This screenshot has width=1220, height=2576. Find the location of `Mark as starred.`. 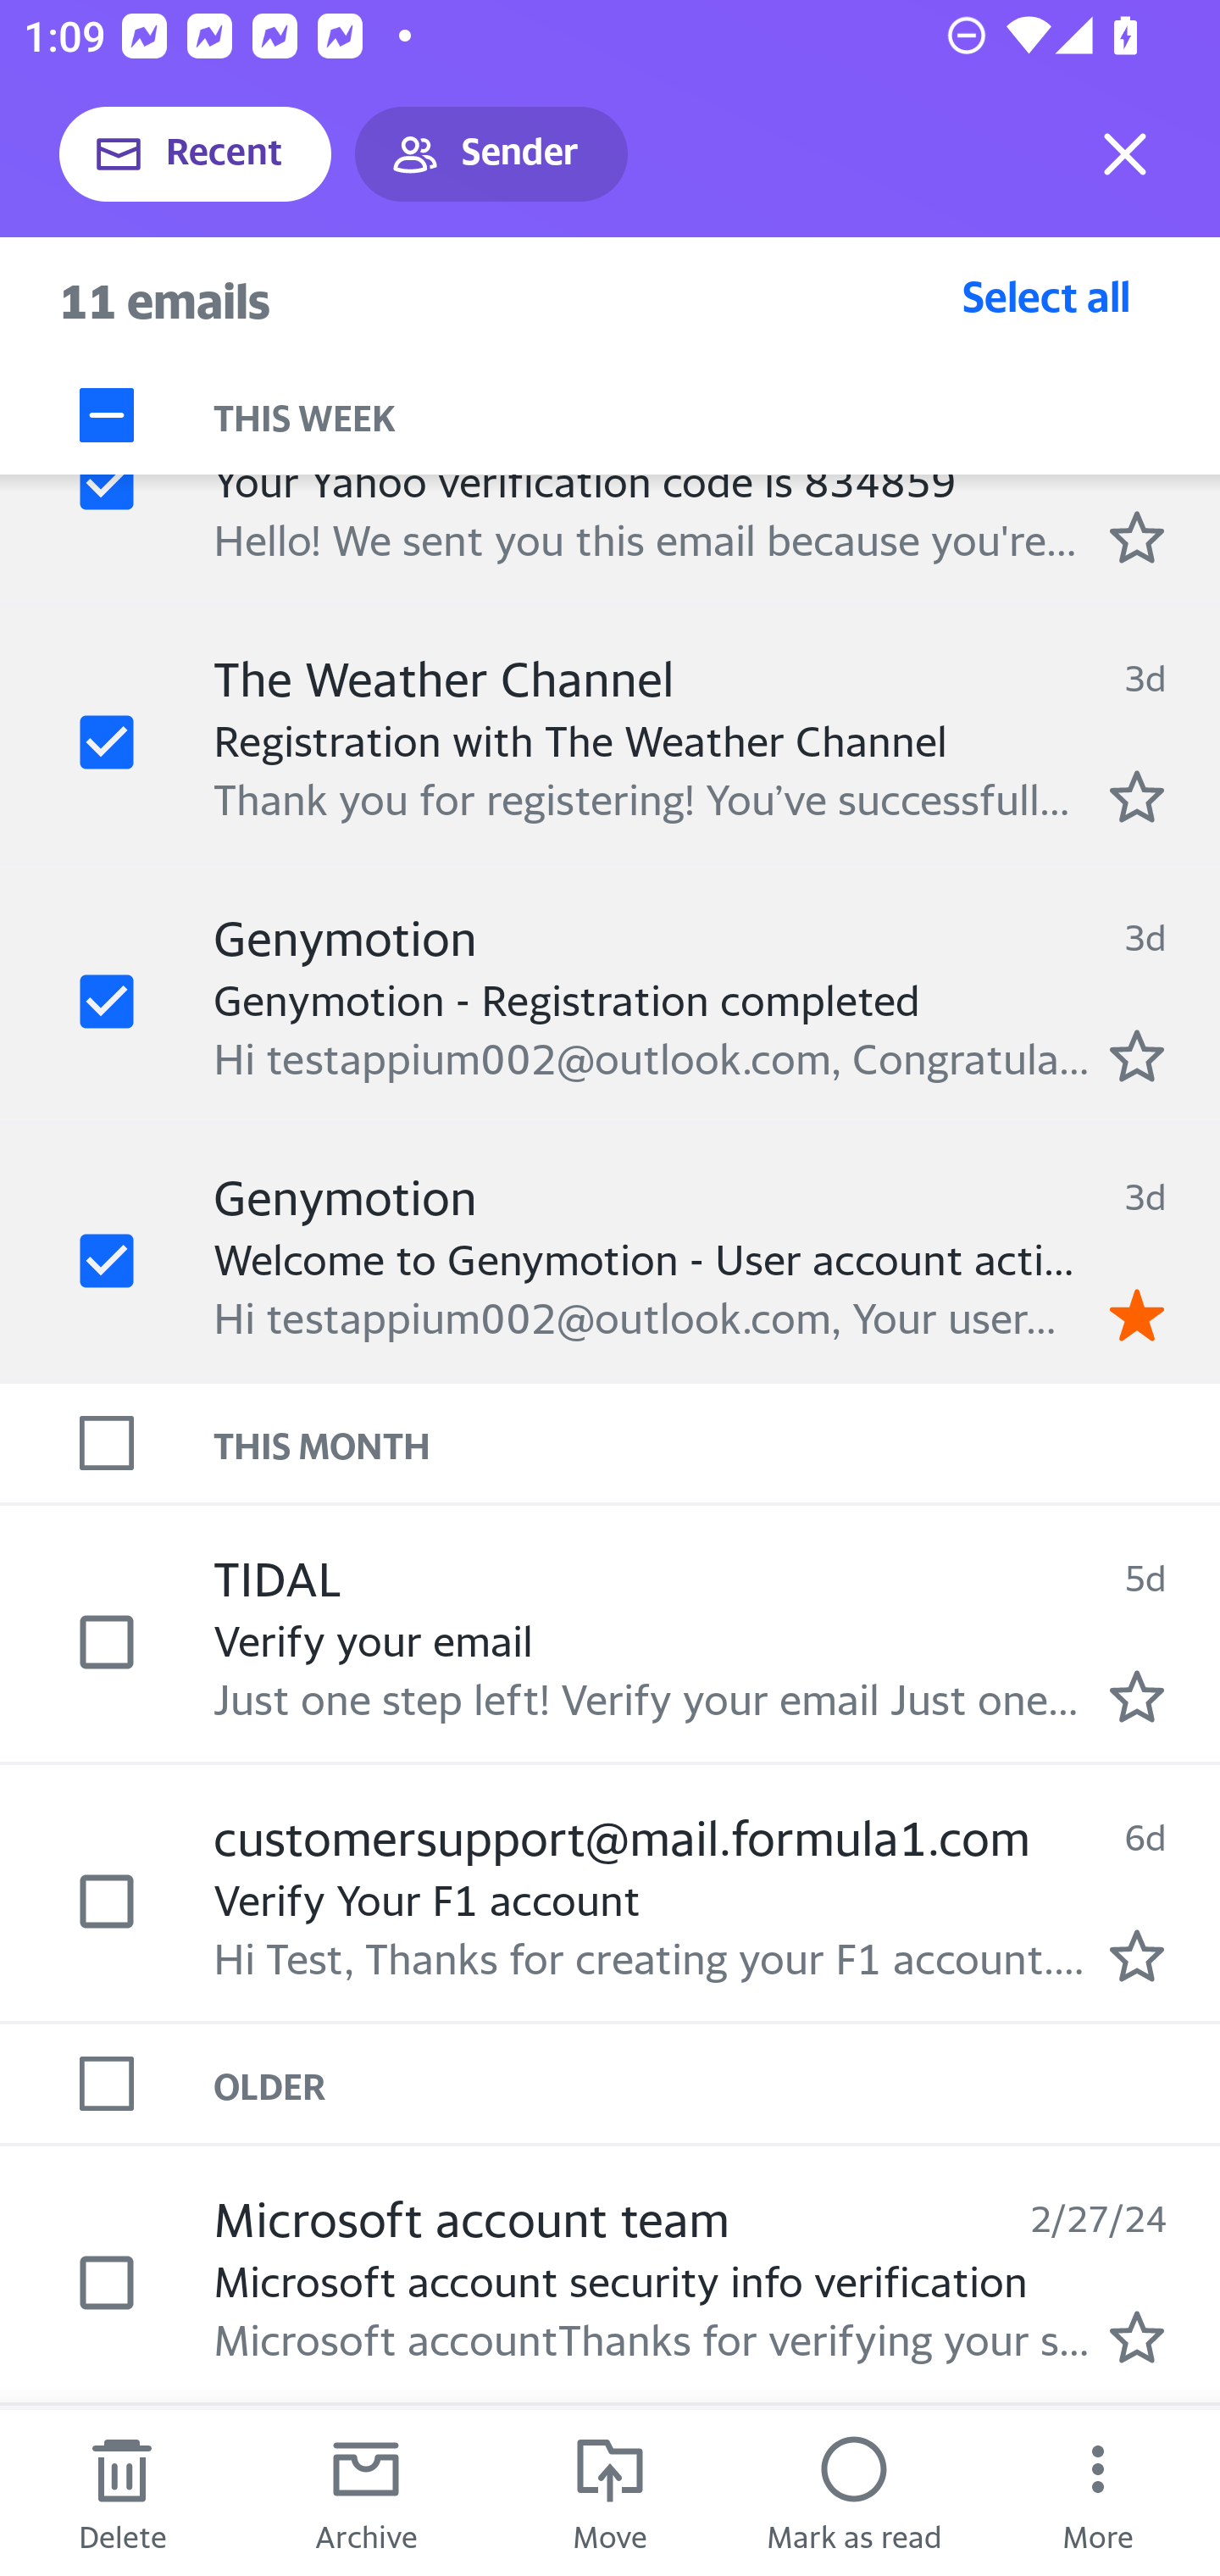

Mark as starred. is located at coordinates (1137, 797).